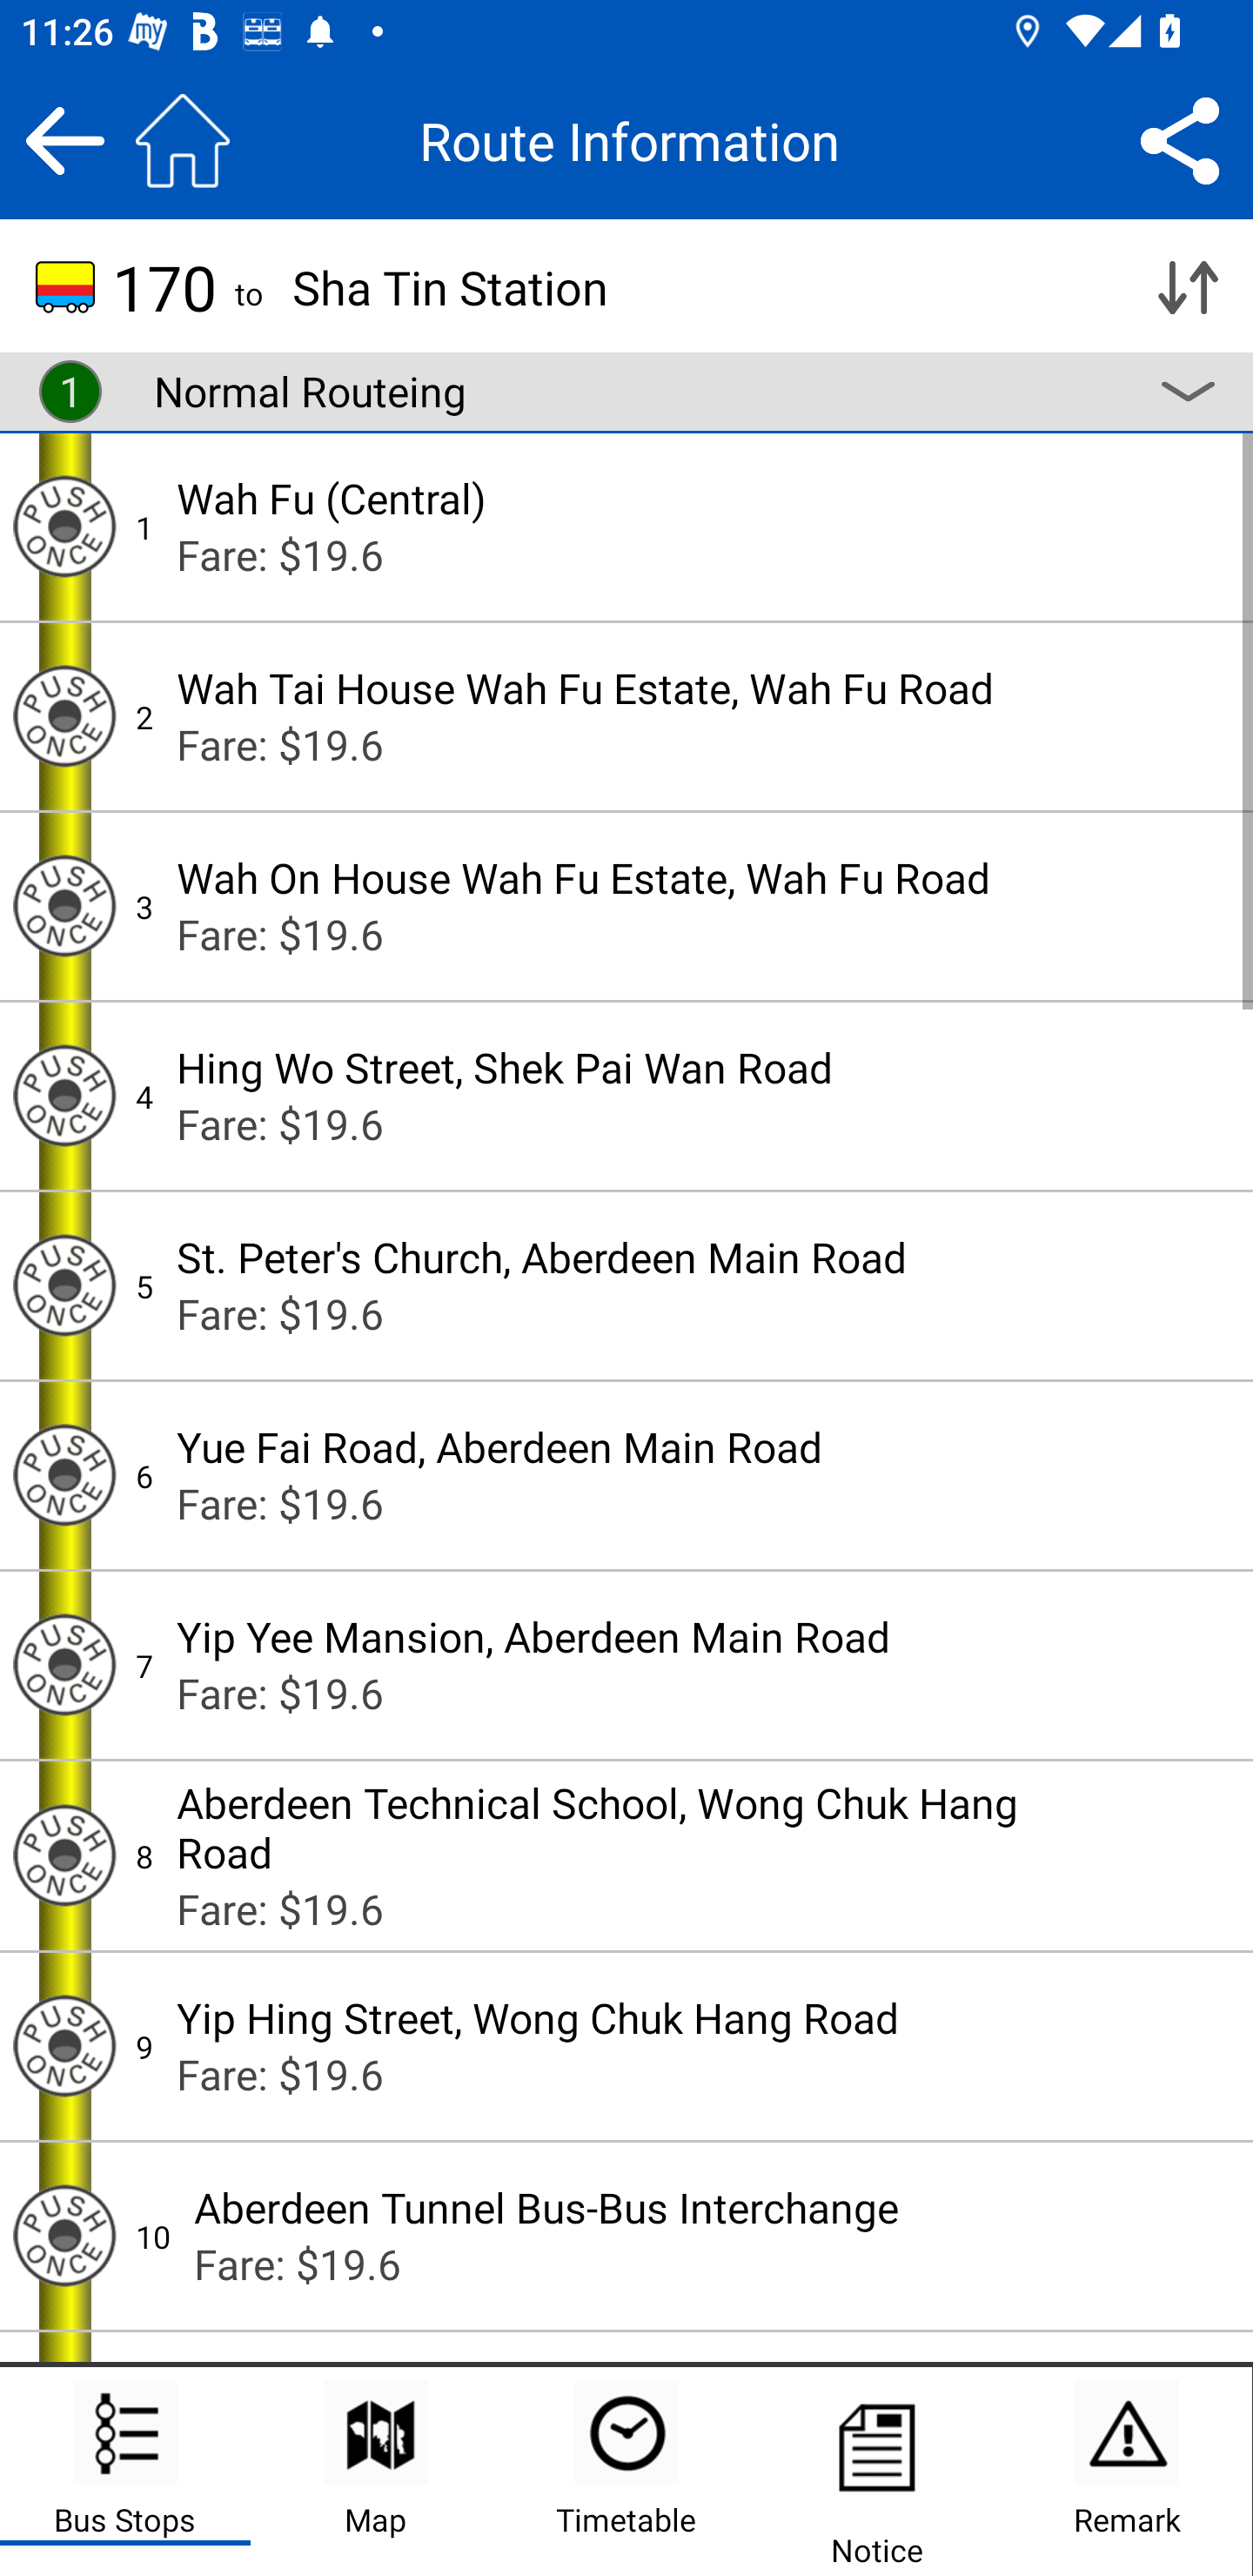 This screenshot has height=2576, width=1253. What do you see at coordinates (183, 140) in the screenshot?
I see `Jump to home page` at bounding box center [183, 140].